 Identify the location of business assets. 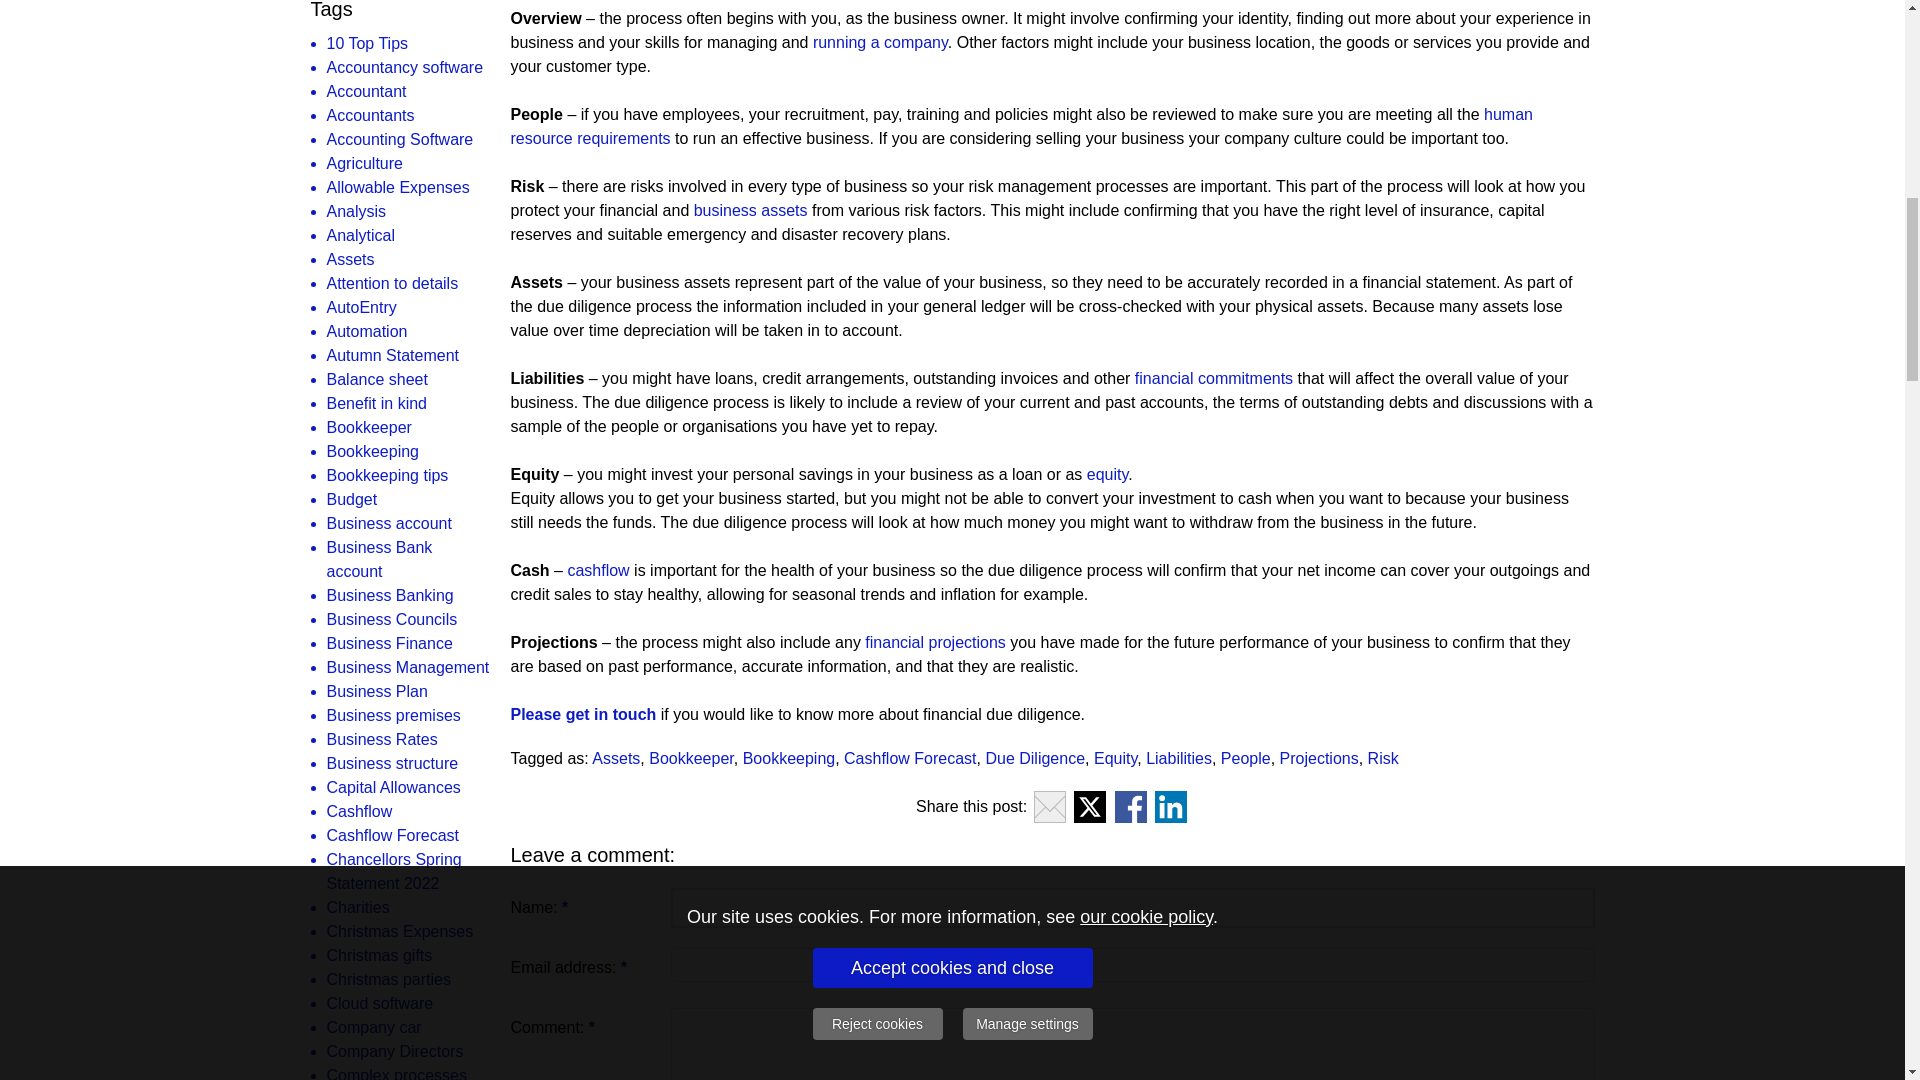
(750, 210).